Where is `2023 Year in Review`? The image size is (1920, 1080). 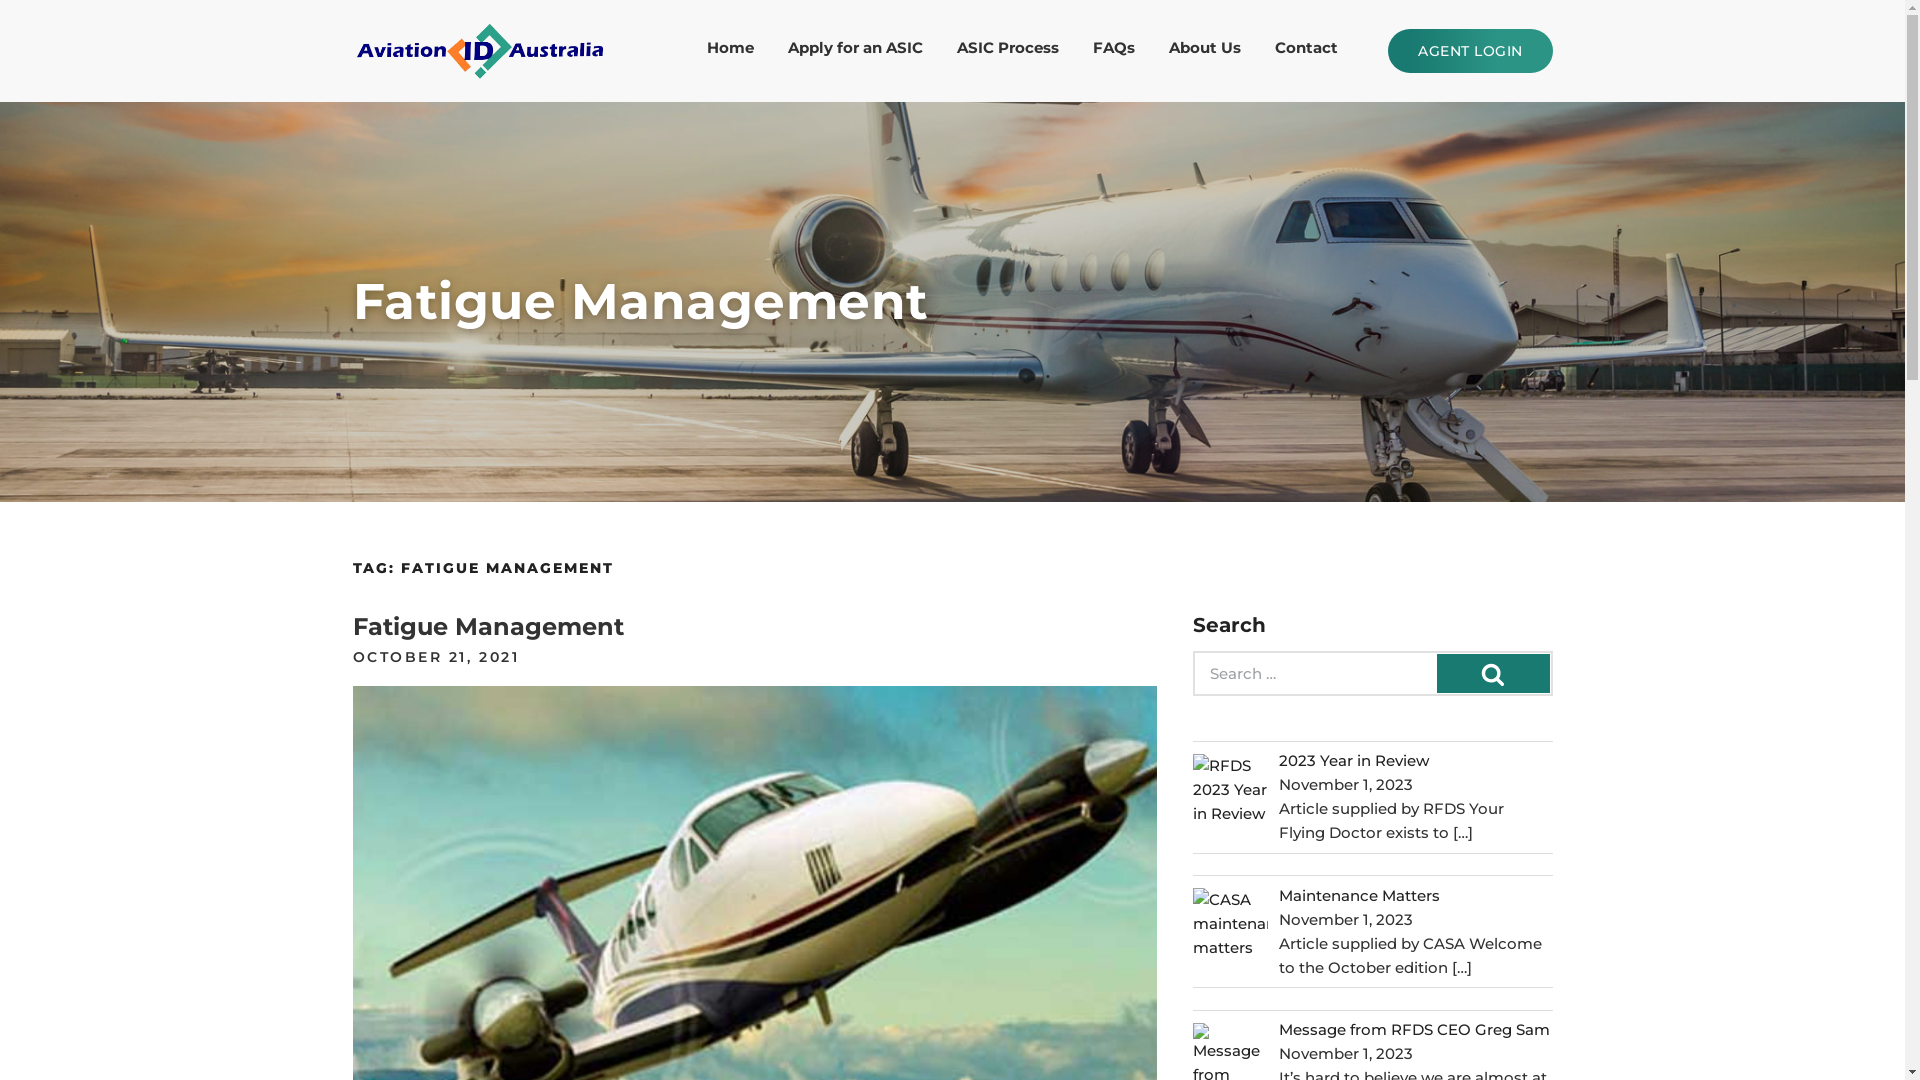 2023 Year in Review is located at coordinates (1354, 760).